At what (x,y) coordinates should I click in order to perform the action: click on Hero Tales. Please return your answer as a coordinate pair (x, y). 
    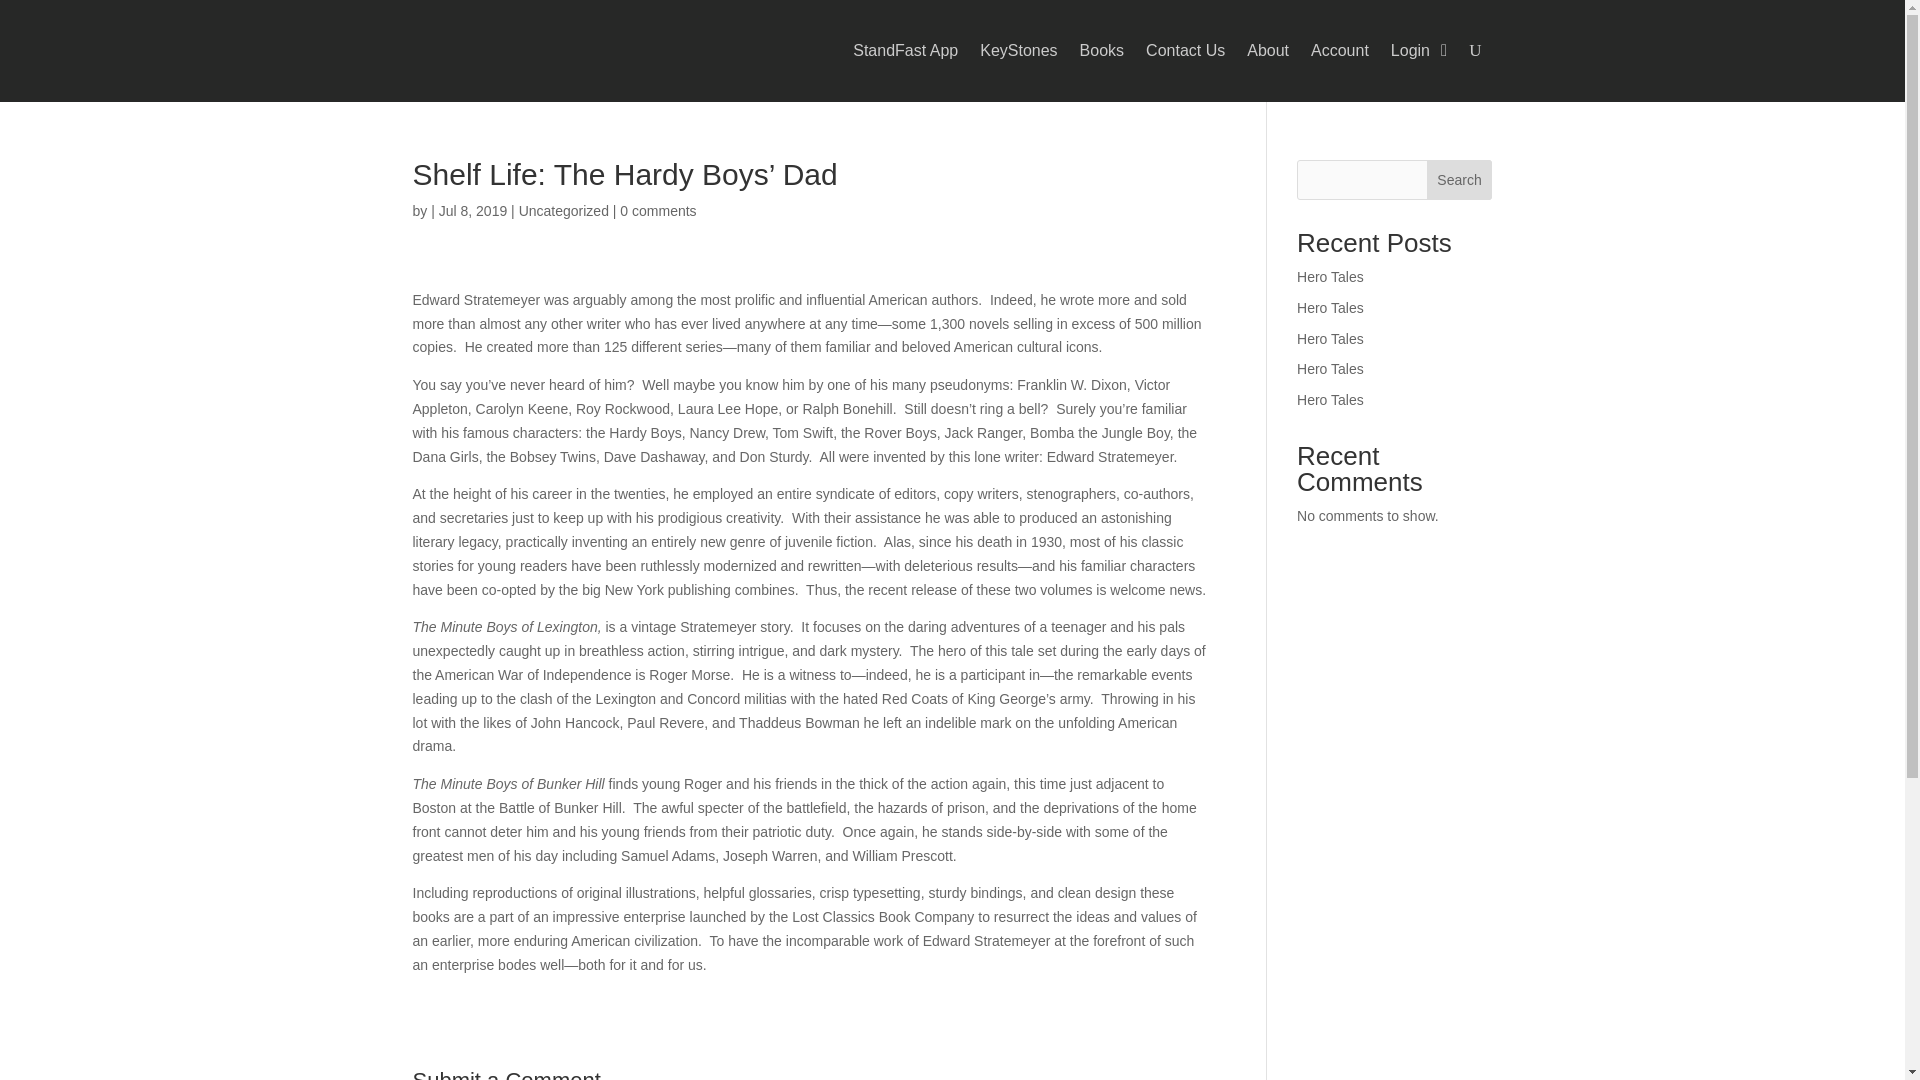
    Looking at the image, I should click on (1330, 308).